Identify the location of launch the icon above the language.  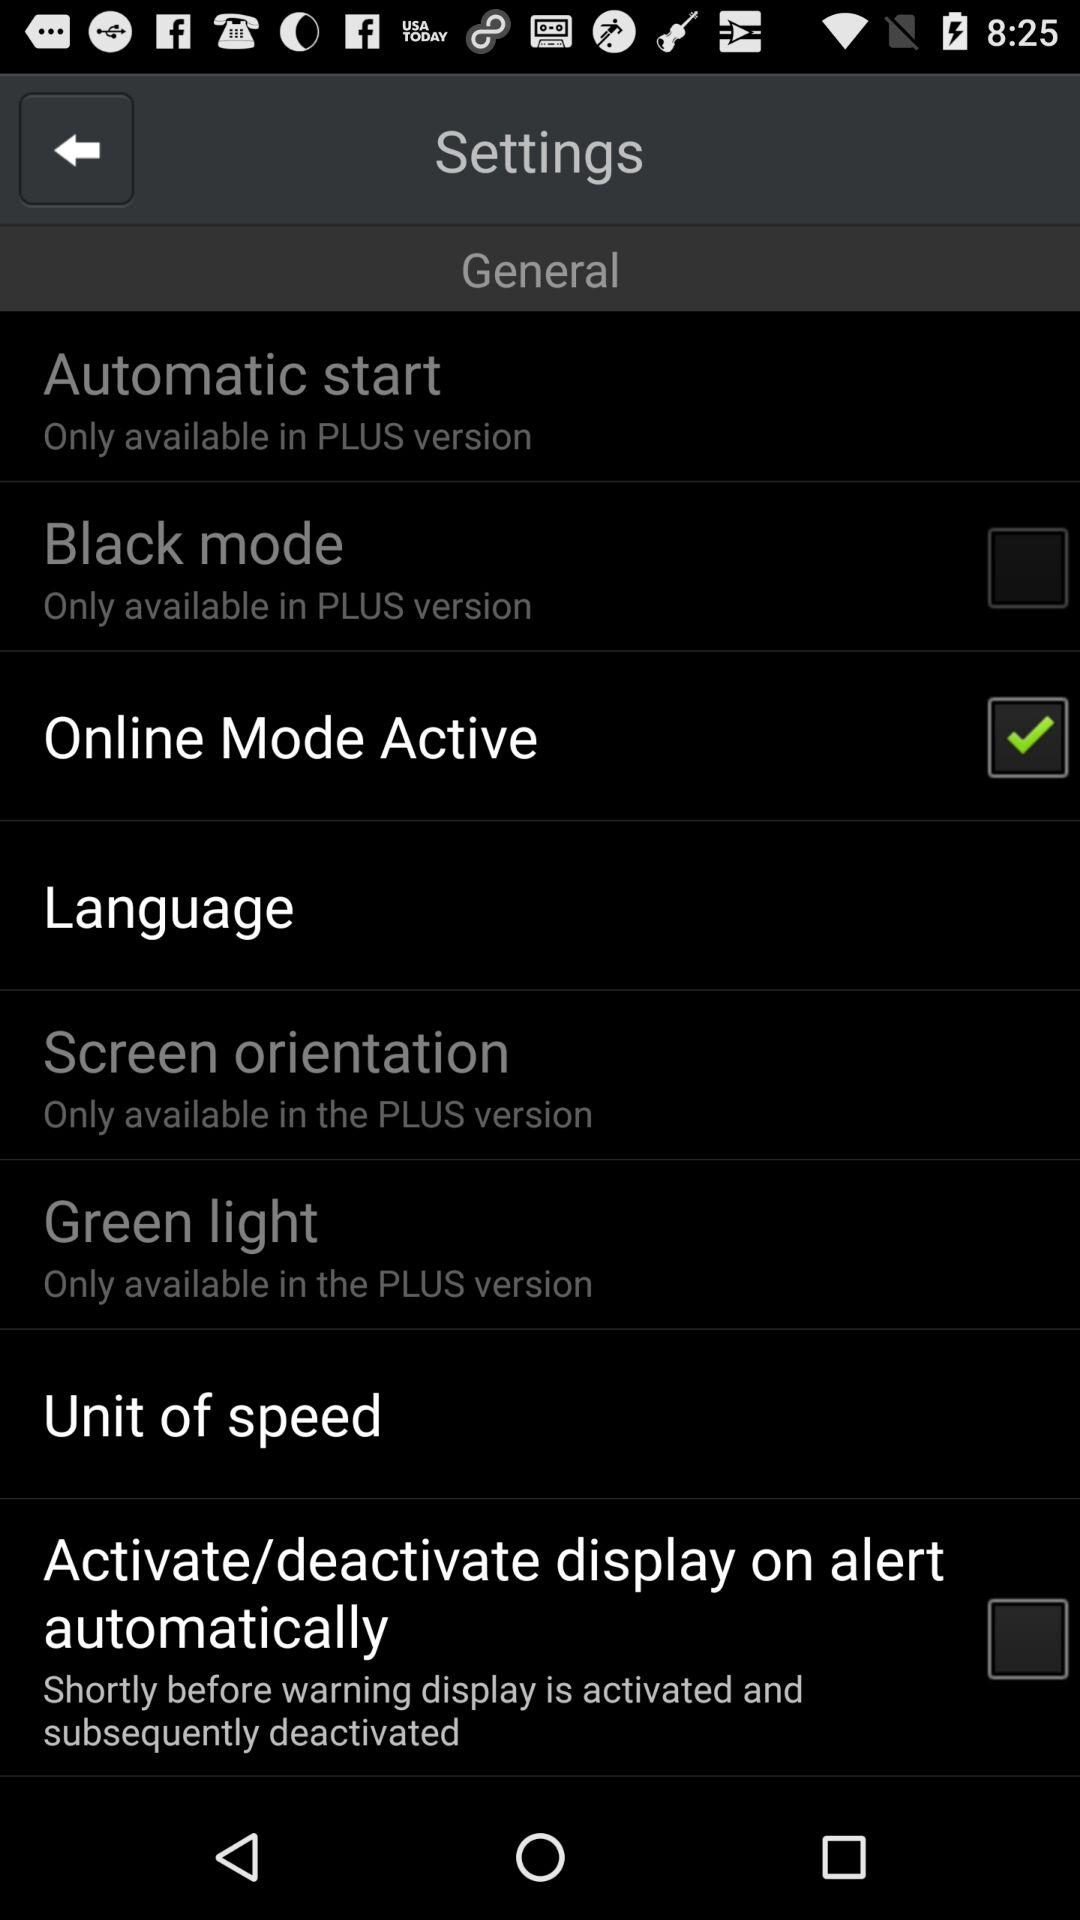
(290, 734).